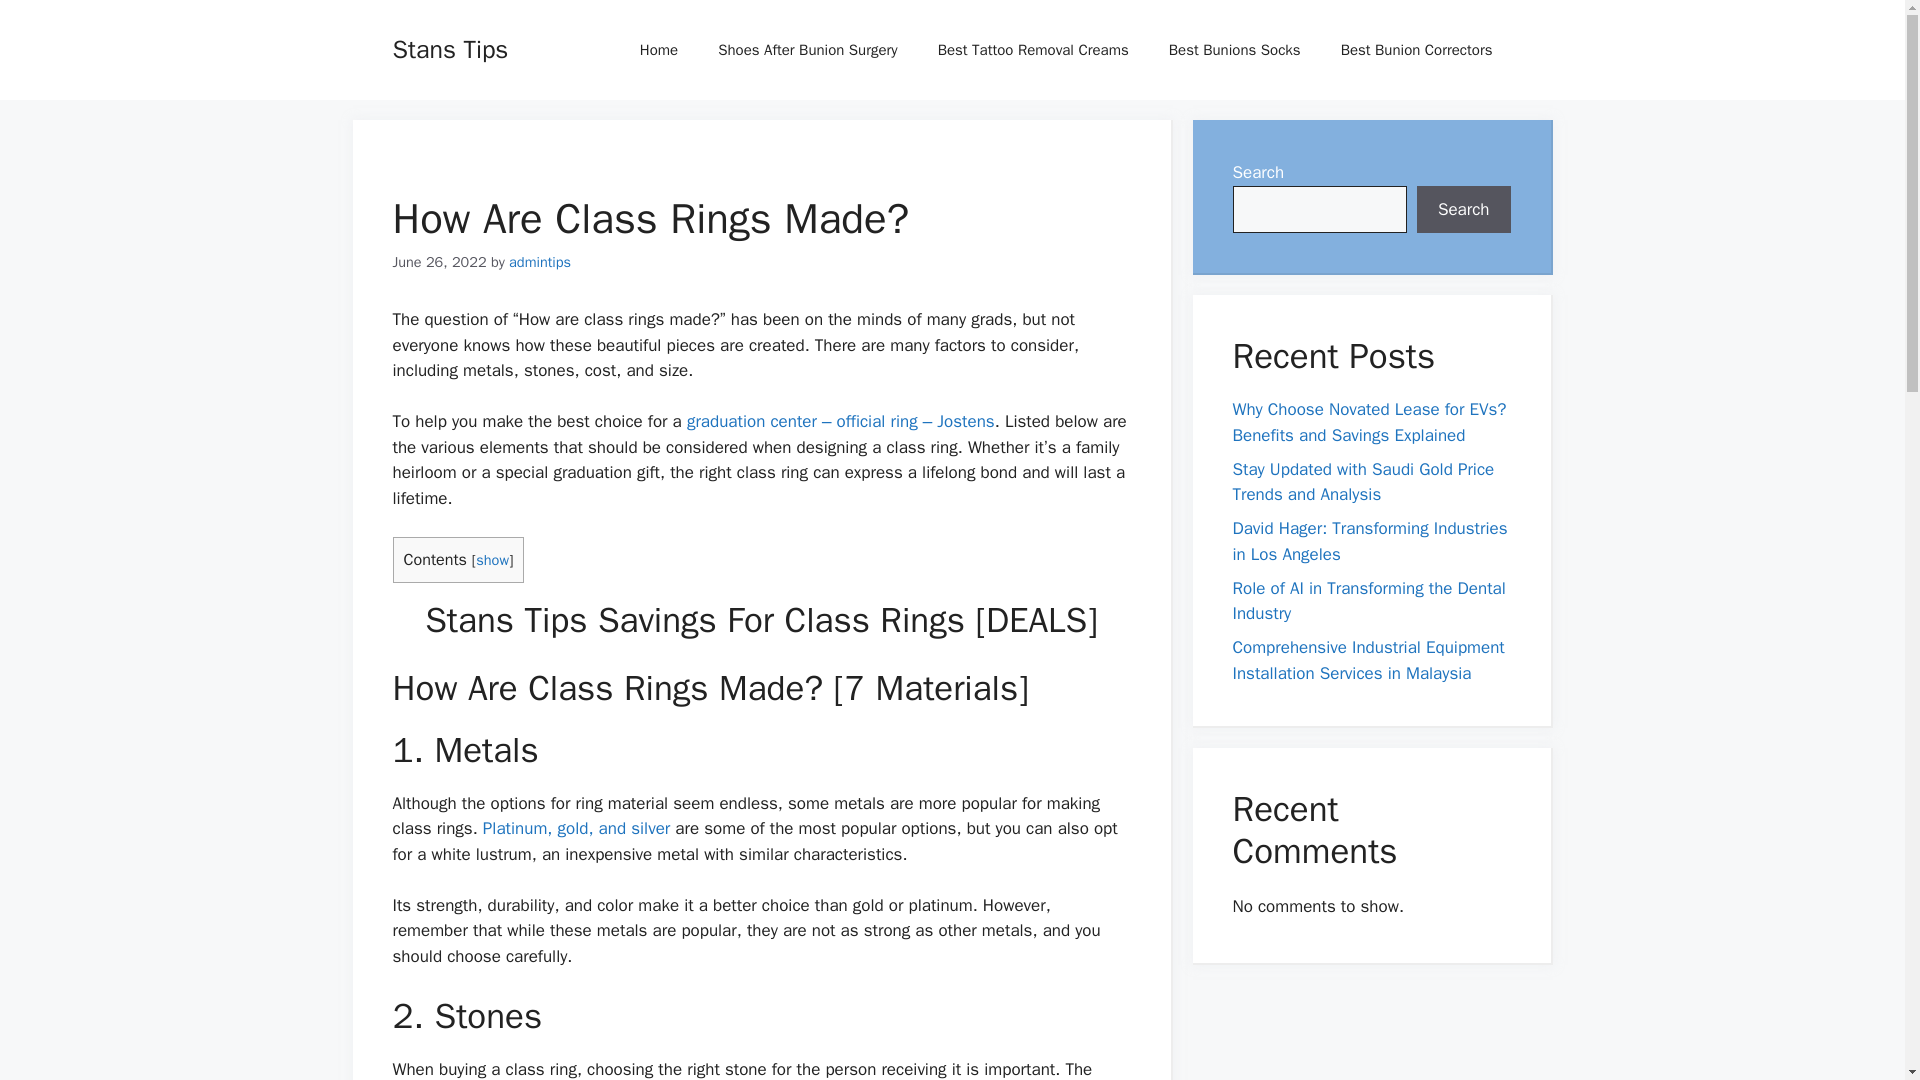 This screenshot has height=1080, width=1920. Describe the element at coordinates (1362, 481) in the screenshot. I see `Stay Updated with Saudi Gold Price Trends and Analysis` at that location.